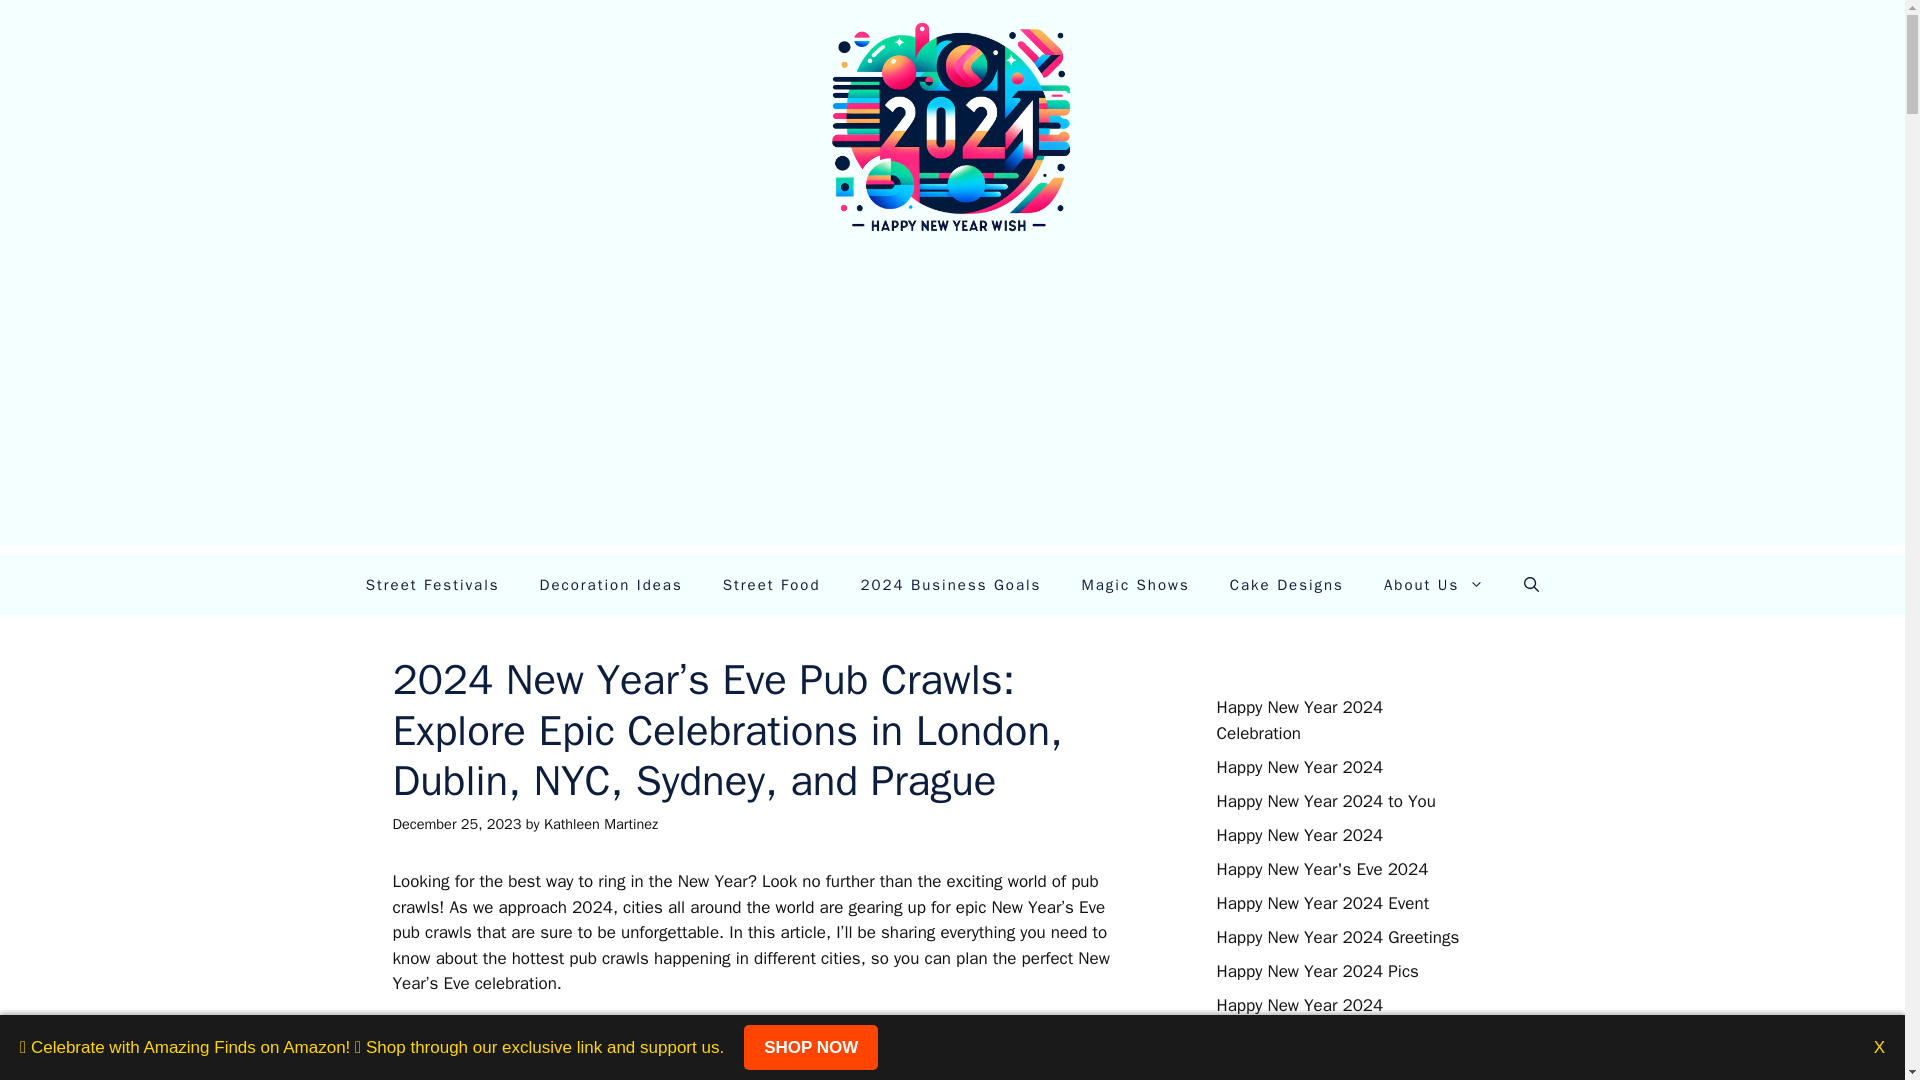 Image resolution: width=1920 pixels, height=1080 pixels. Describe the element at coordinates (1433, 584) in the screenshot. I see `About Us` at that location.